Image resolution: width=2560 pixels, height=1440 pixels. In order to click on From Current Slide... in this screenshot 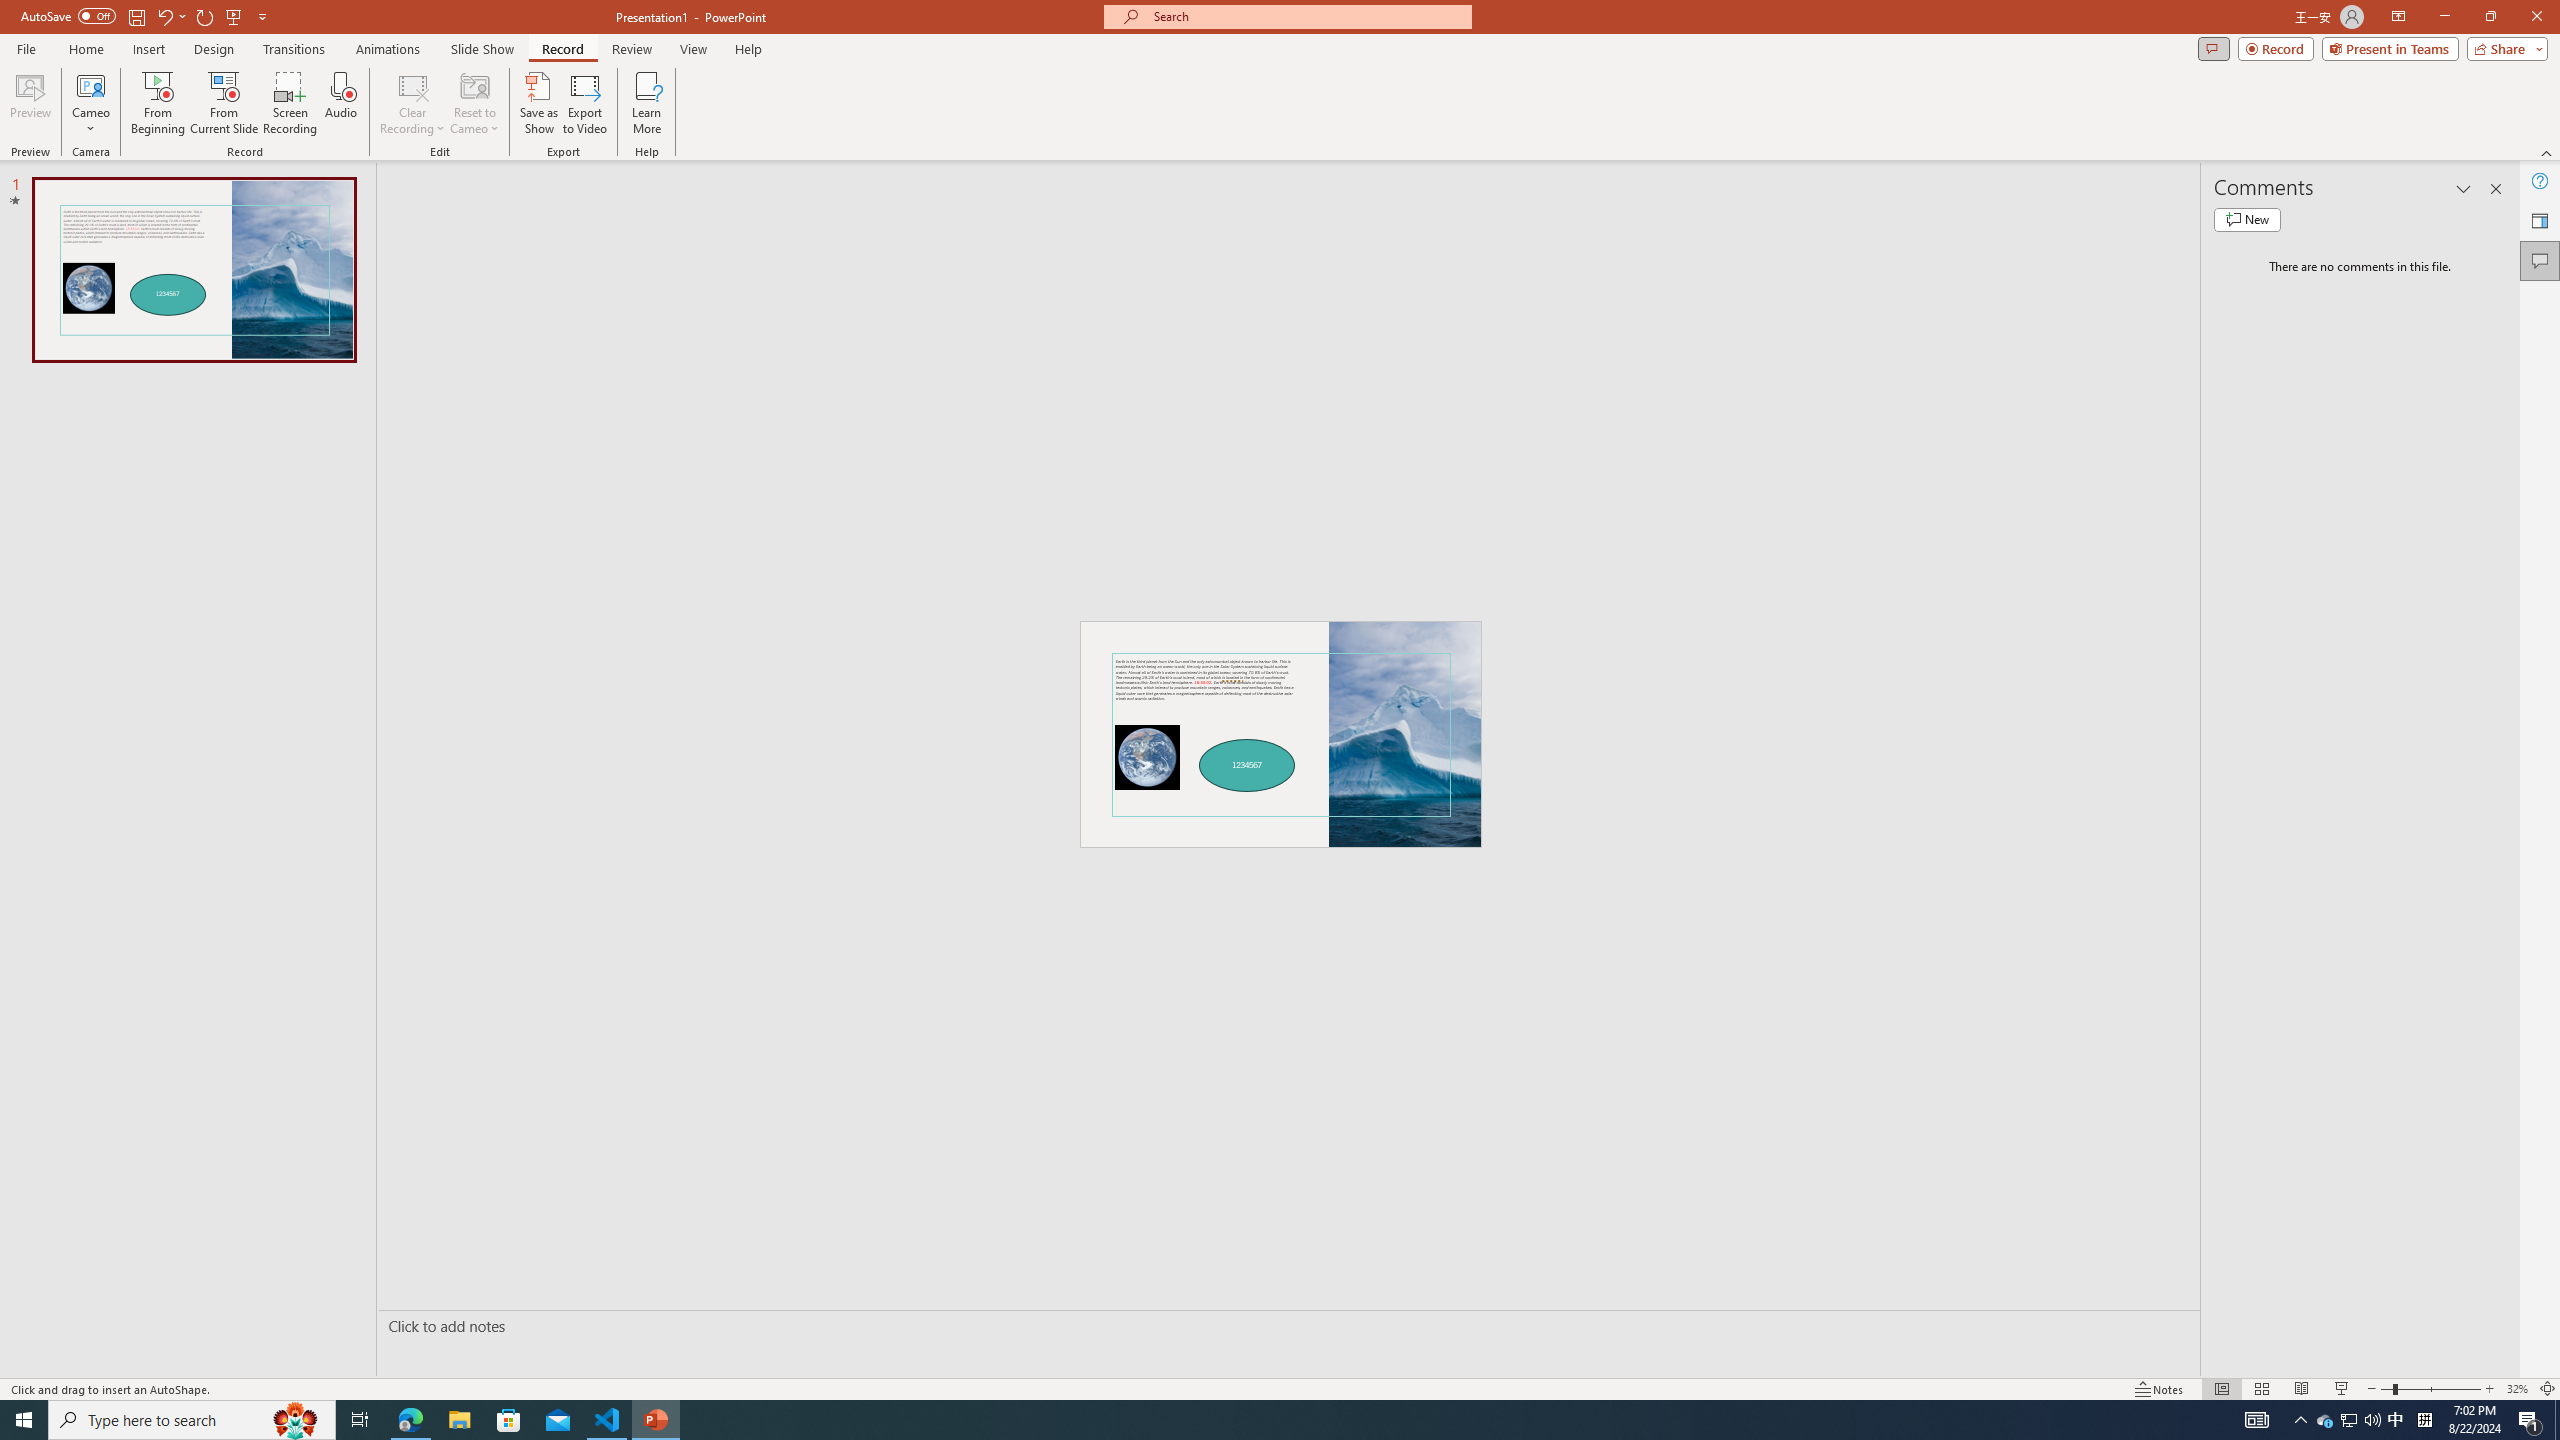, I will do `click(224, 103)`.